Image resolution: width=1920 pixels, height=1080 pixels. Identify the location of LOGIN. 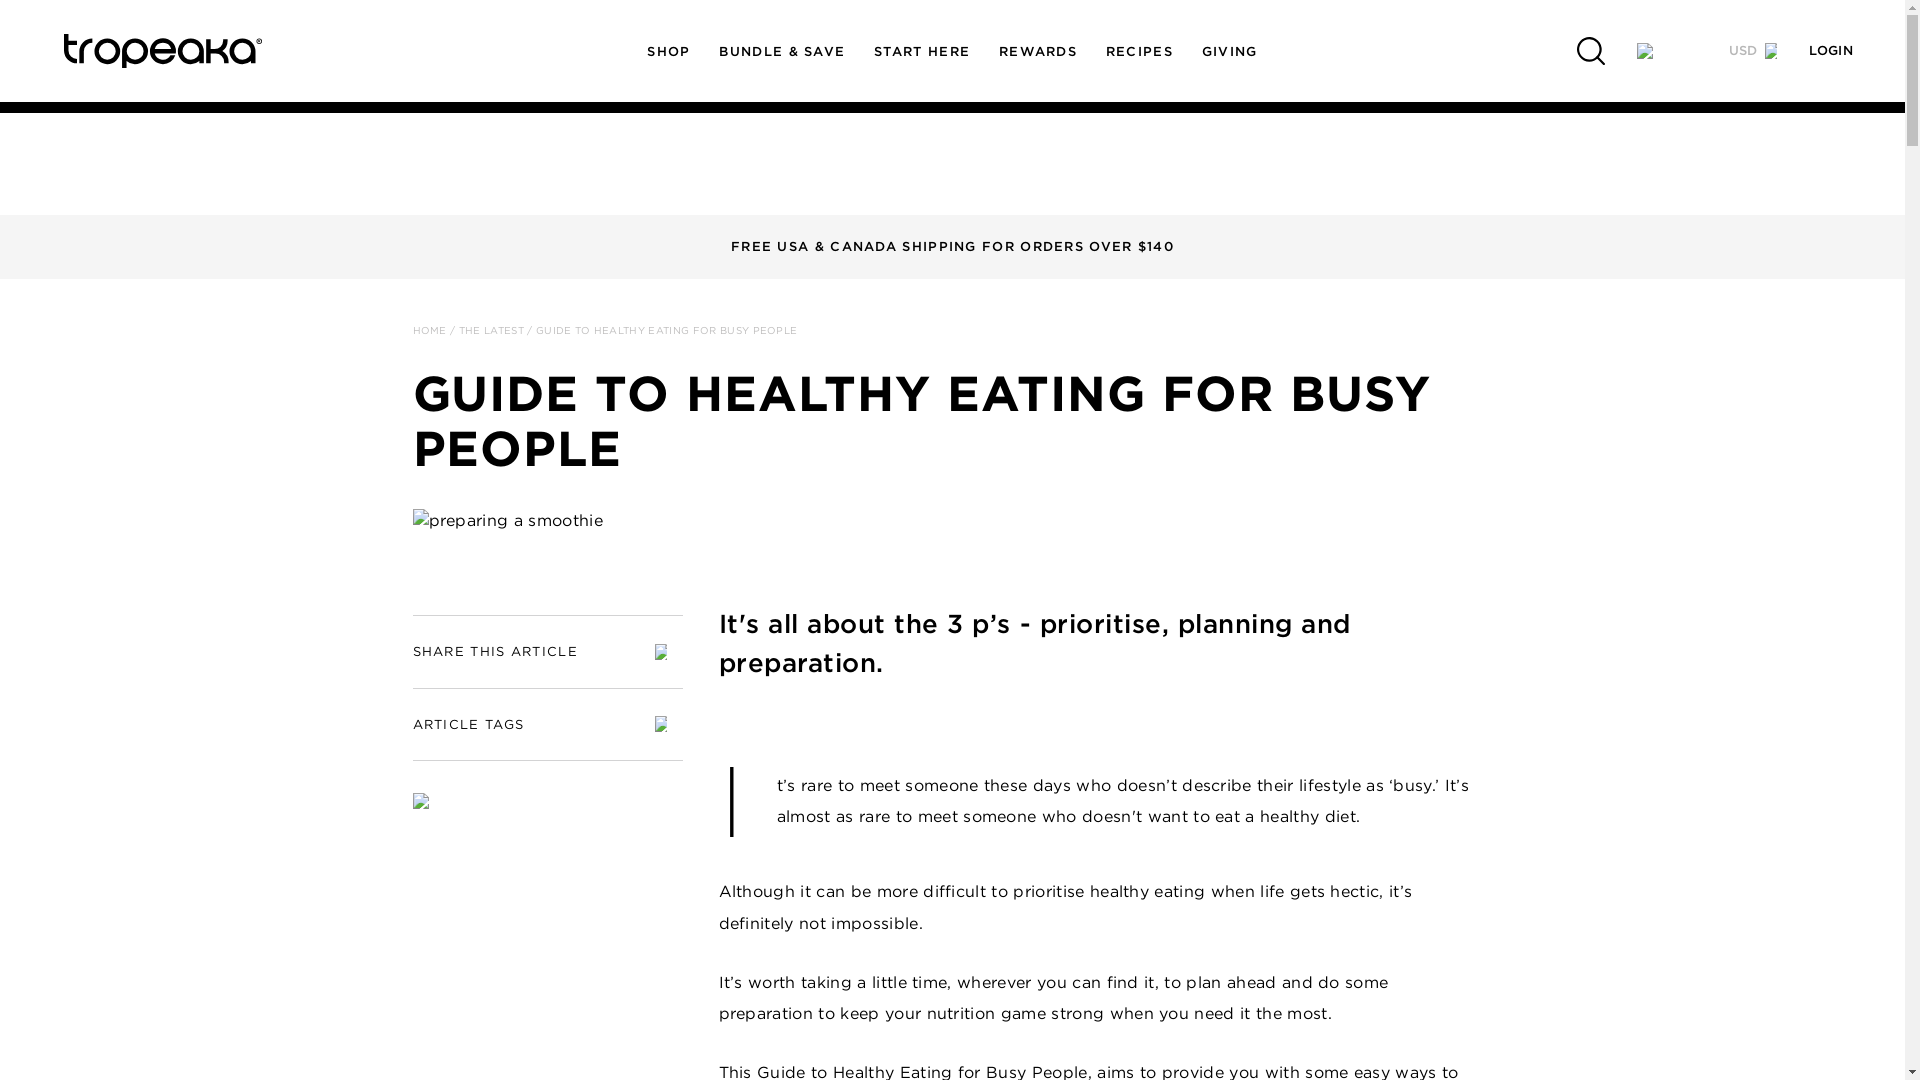
(1830, 50).